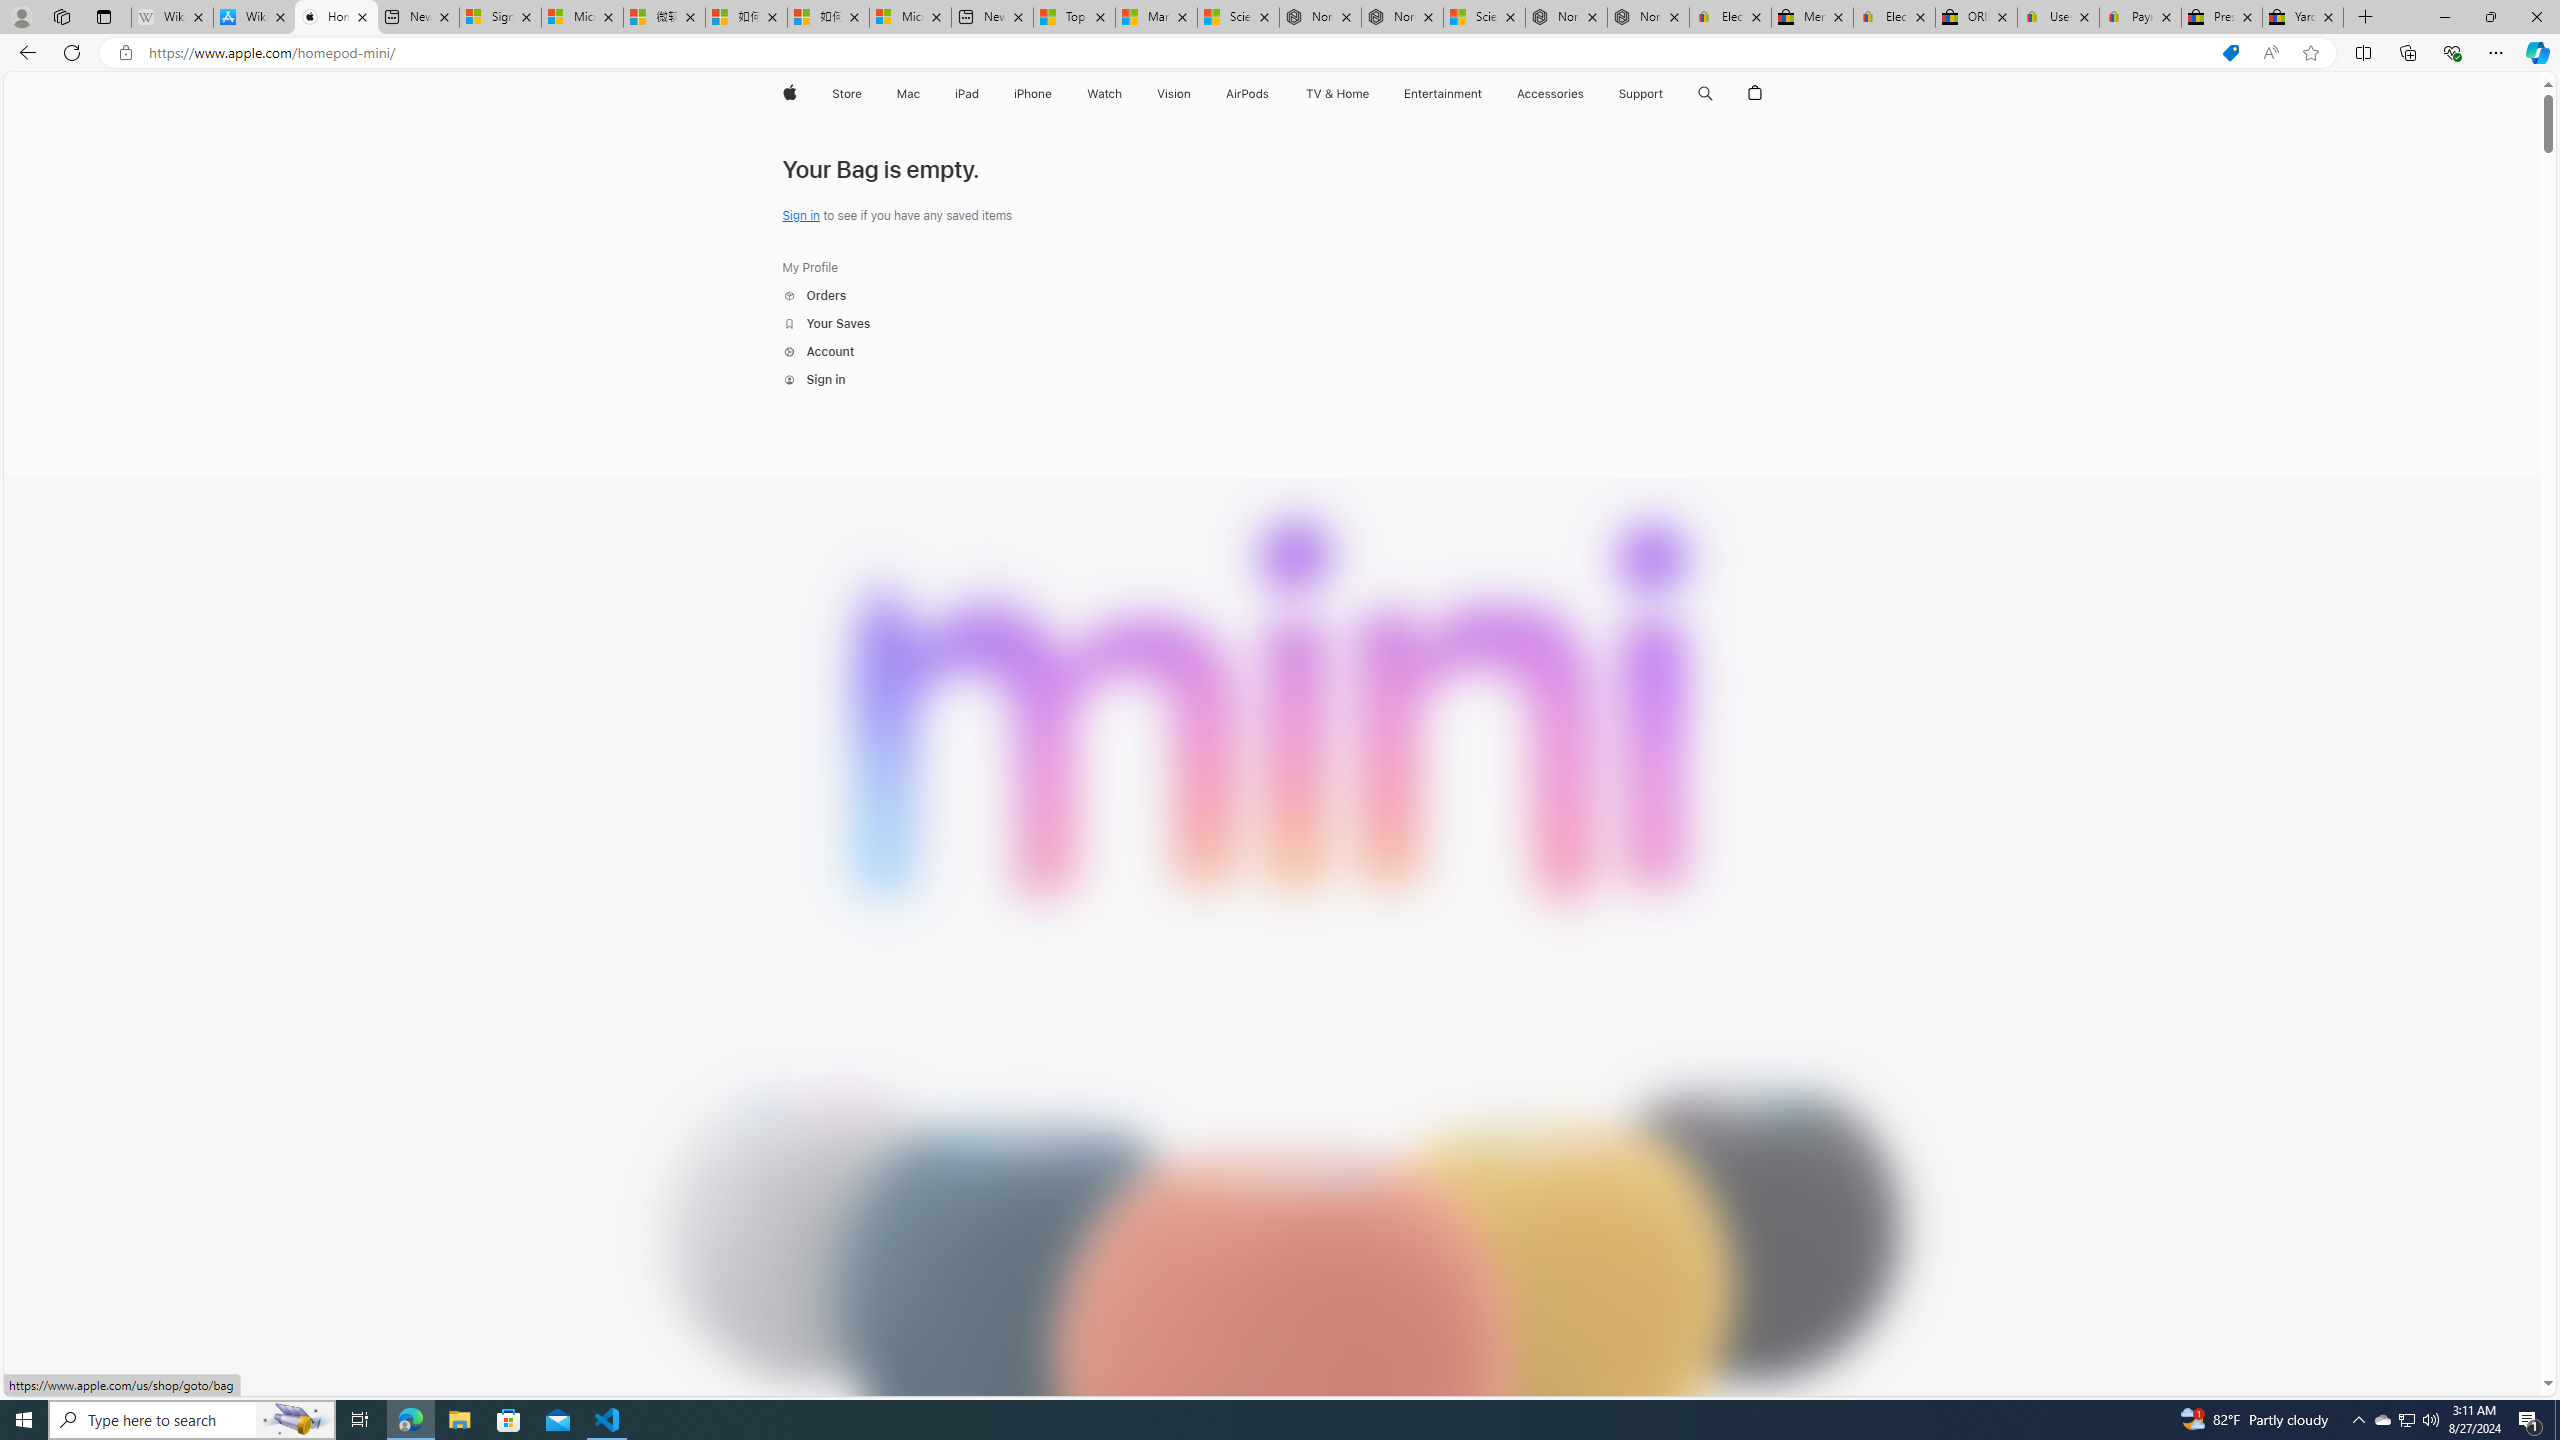  I want to click on Orders, so click(814, 296).